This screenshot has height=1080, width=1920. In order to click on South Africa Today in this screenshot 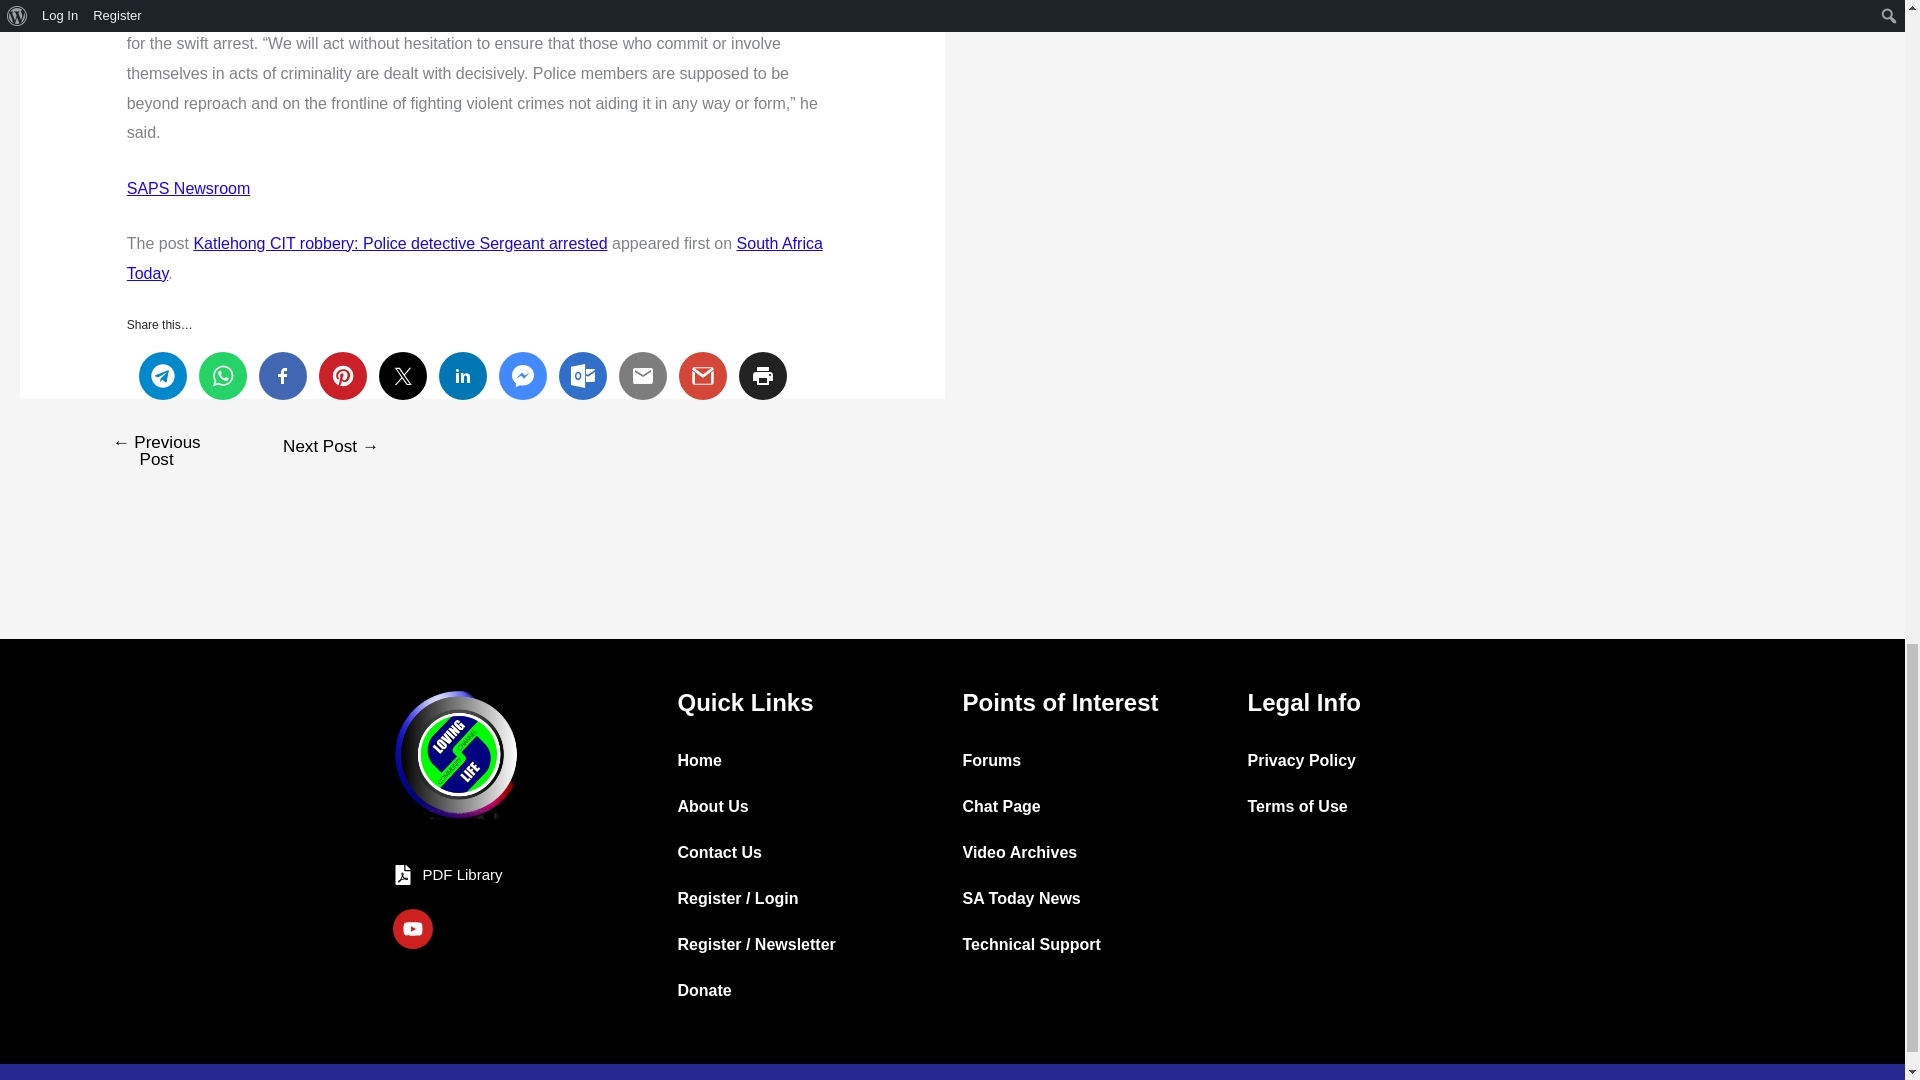, I will do `click(474, 258)`.